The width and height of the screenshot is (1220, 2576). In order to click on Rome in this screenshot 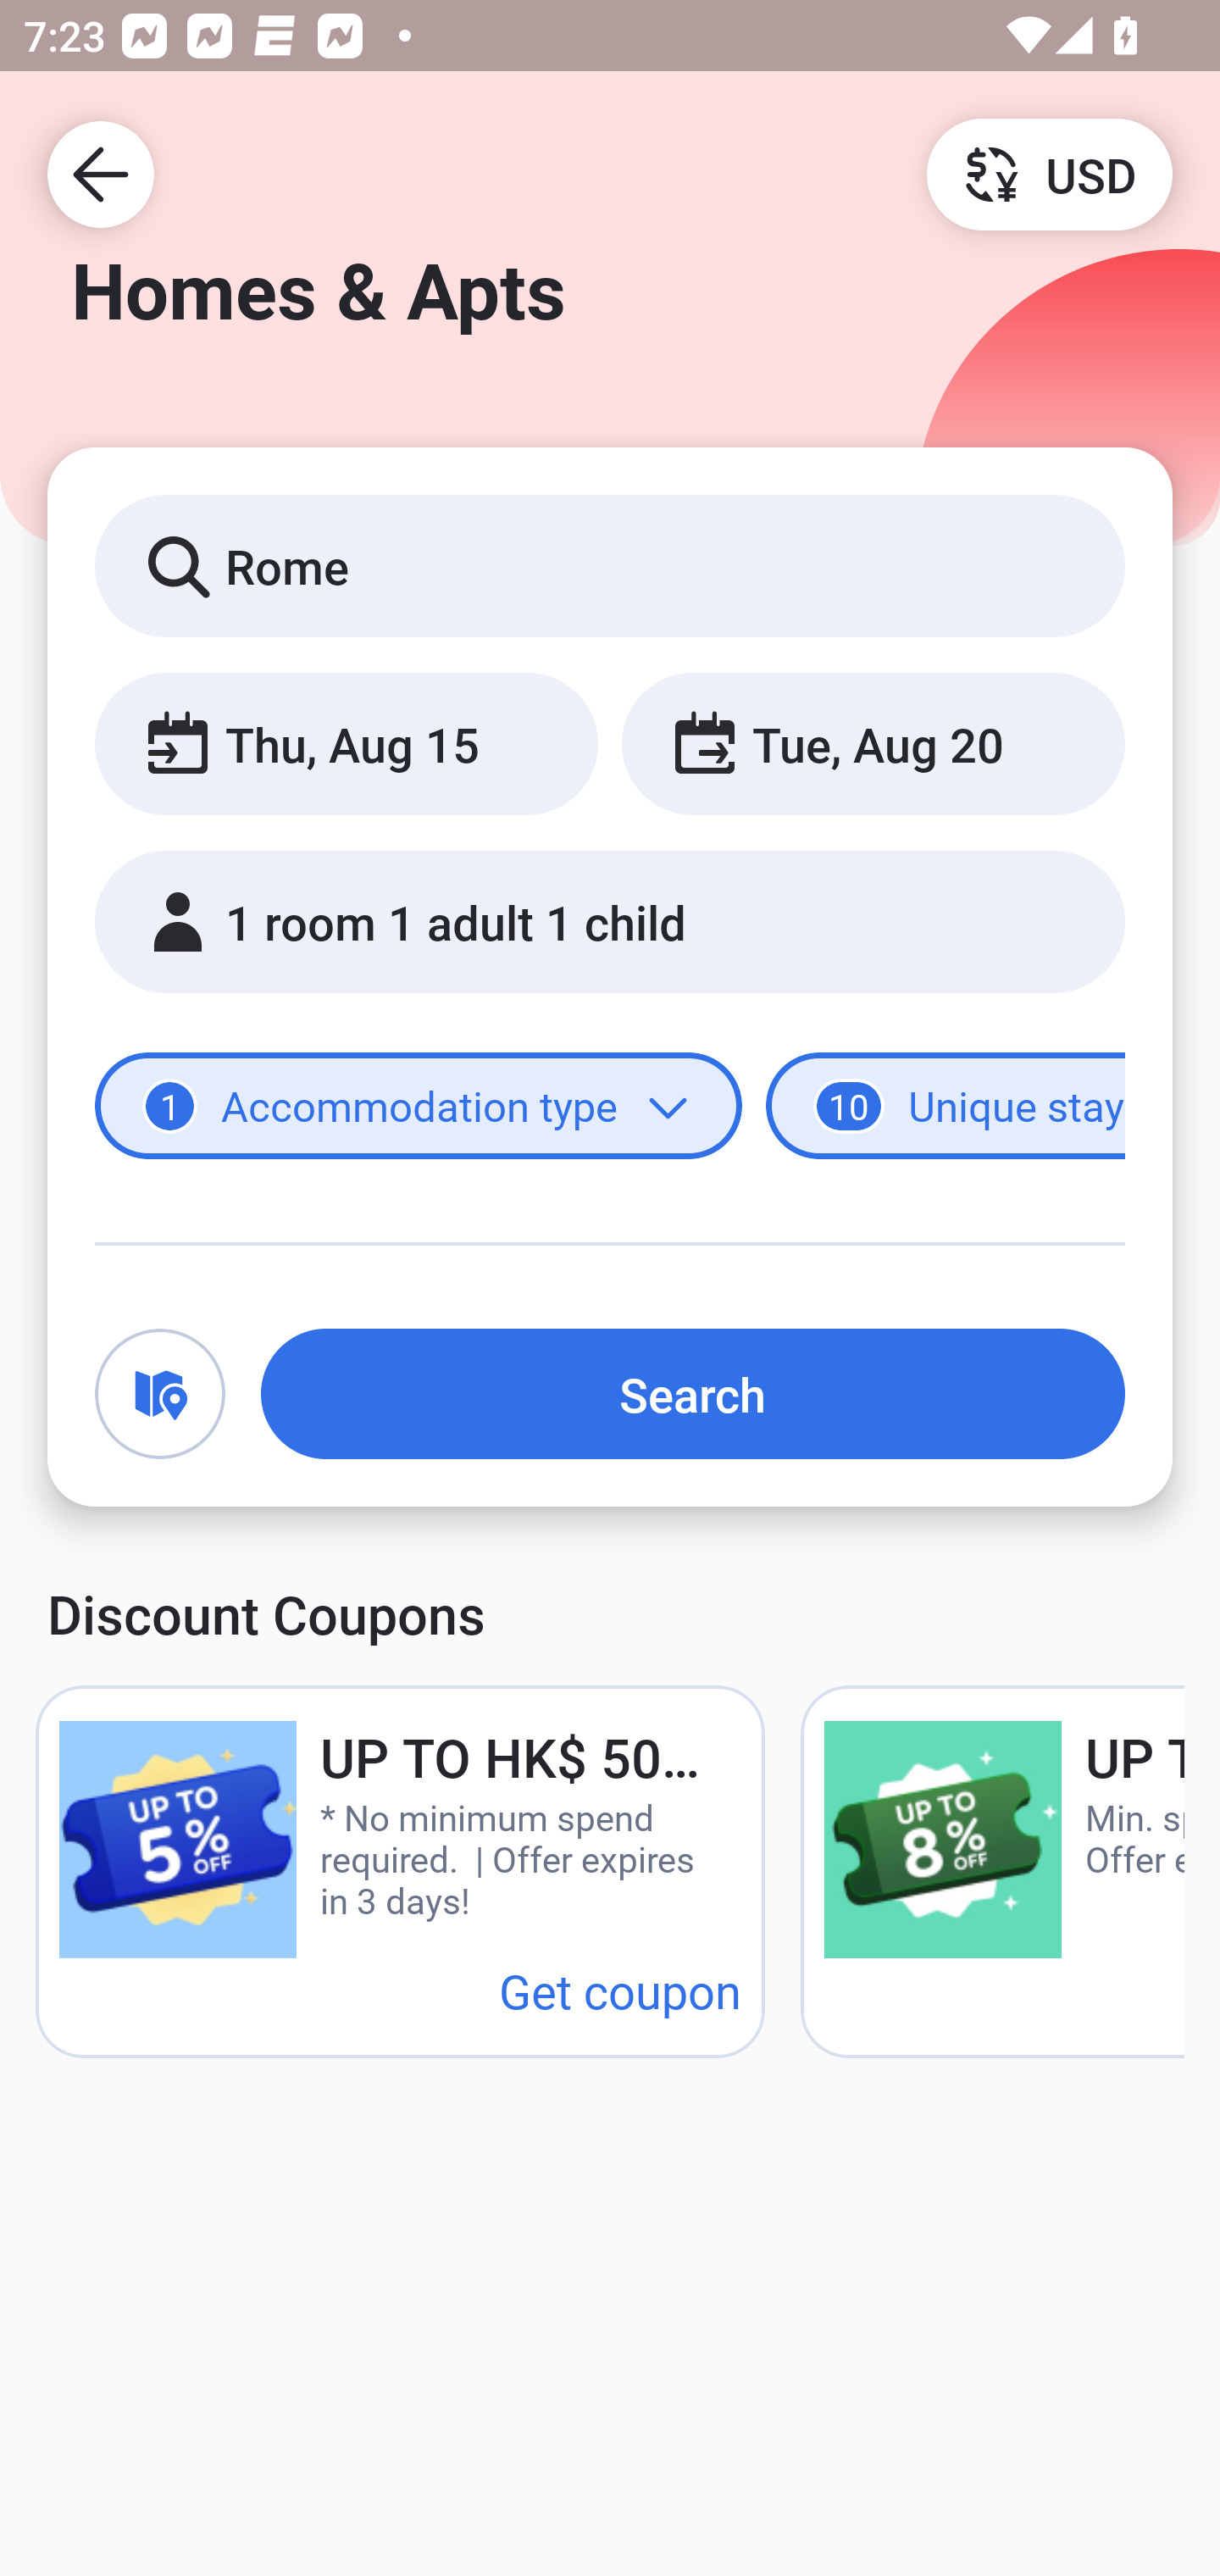, I will do `click(610, 564)`.